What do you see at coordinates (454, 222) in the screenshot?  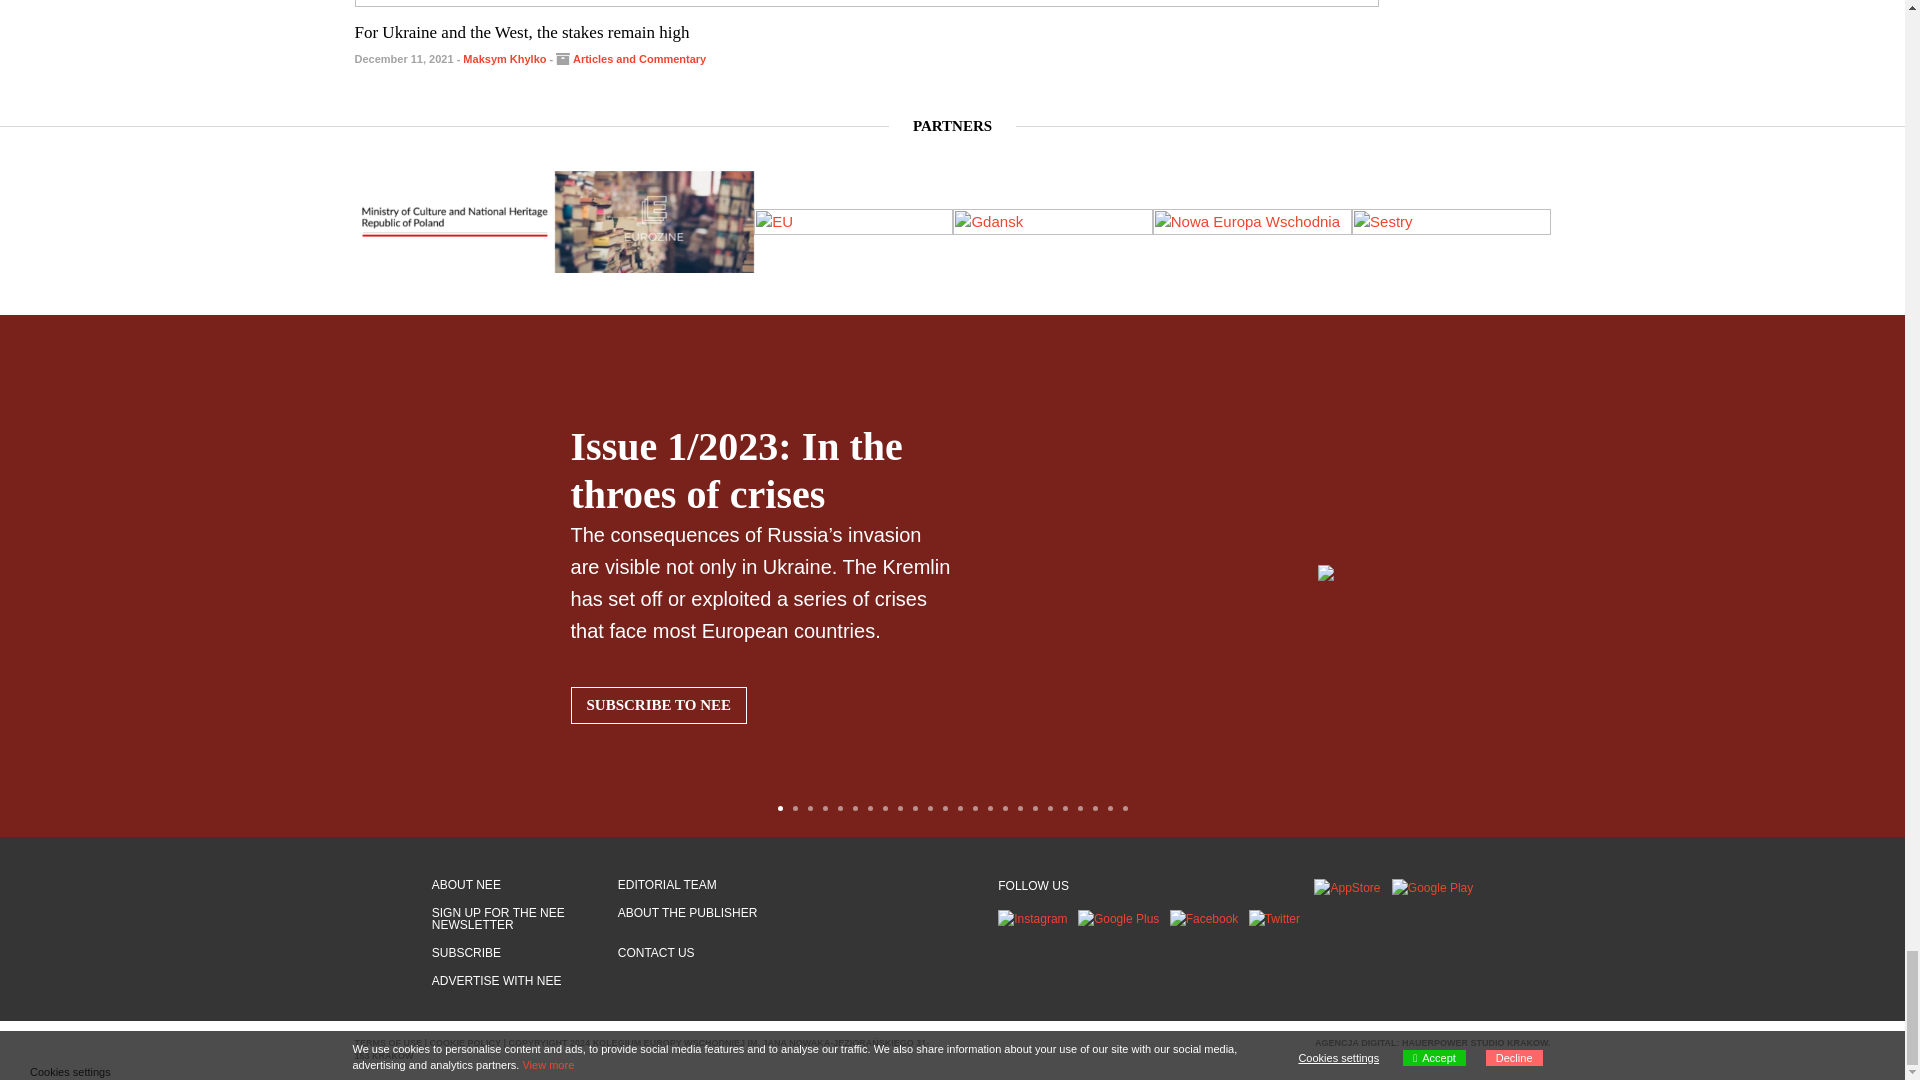 I see `MKiDN` at bounding box center [454, 222].